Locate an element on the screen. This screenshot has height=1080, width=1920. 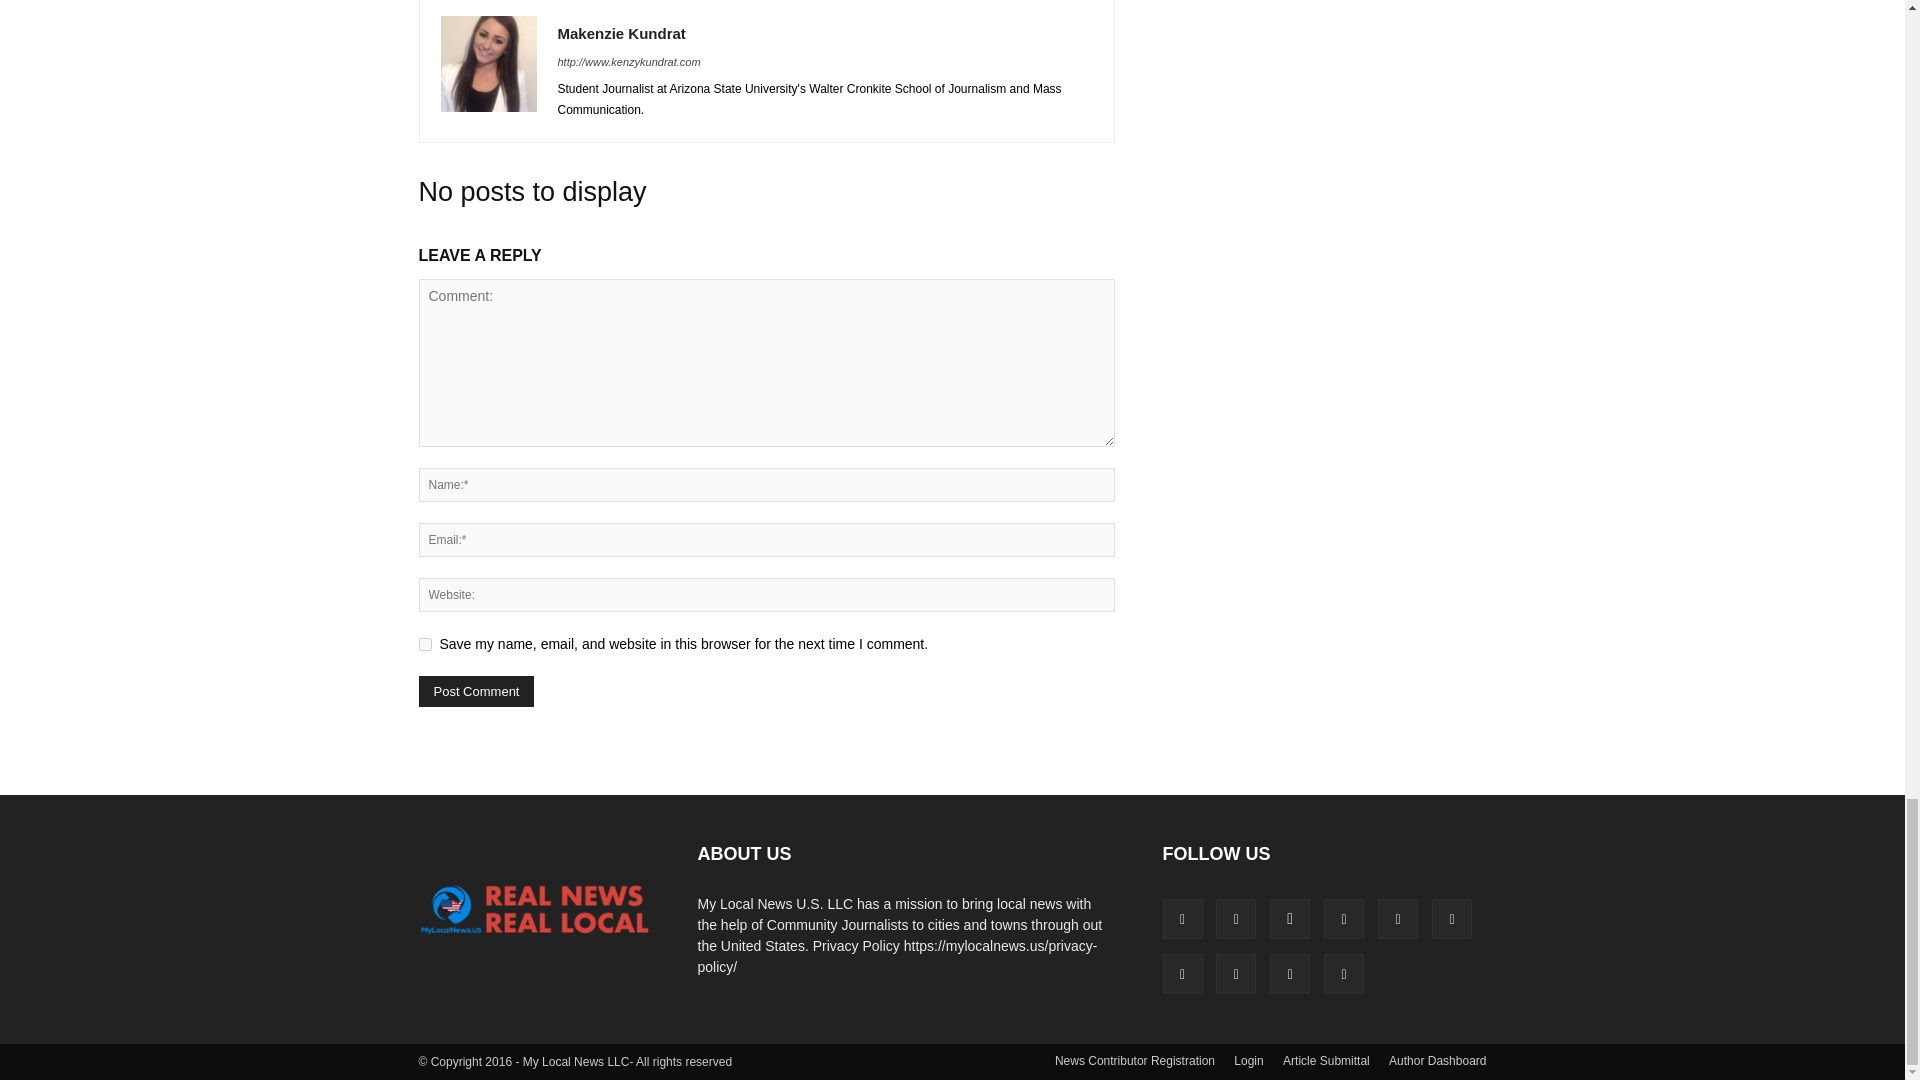
yes is located at coordinates (424, 644).